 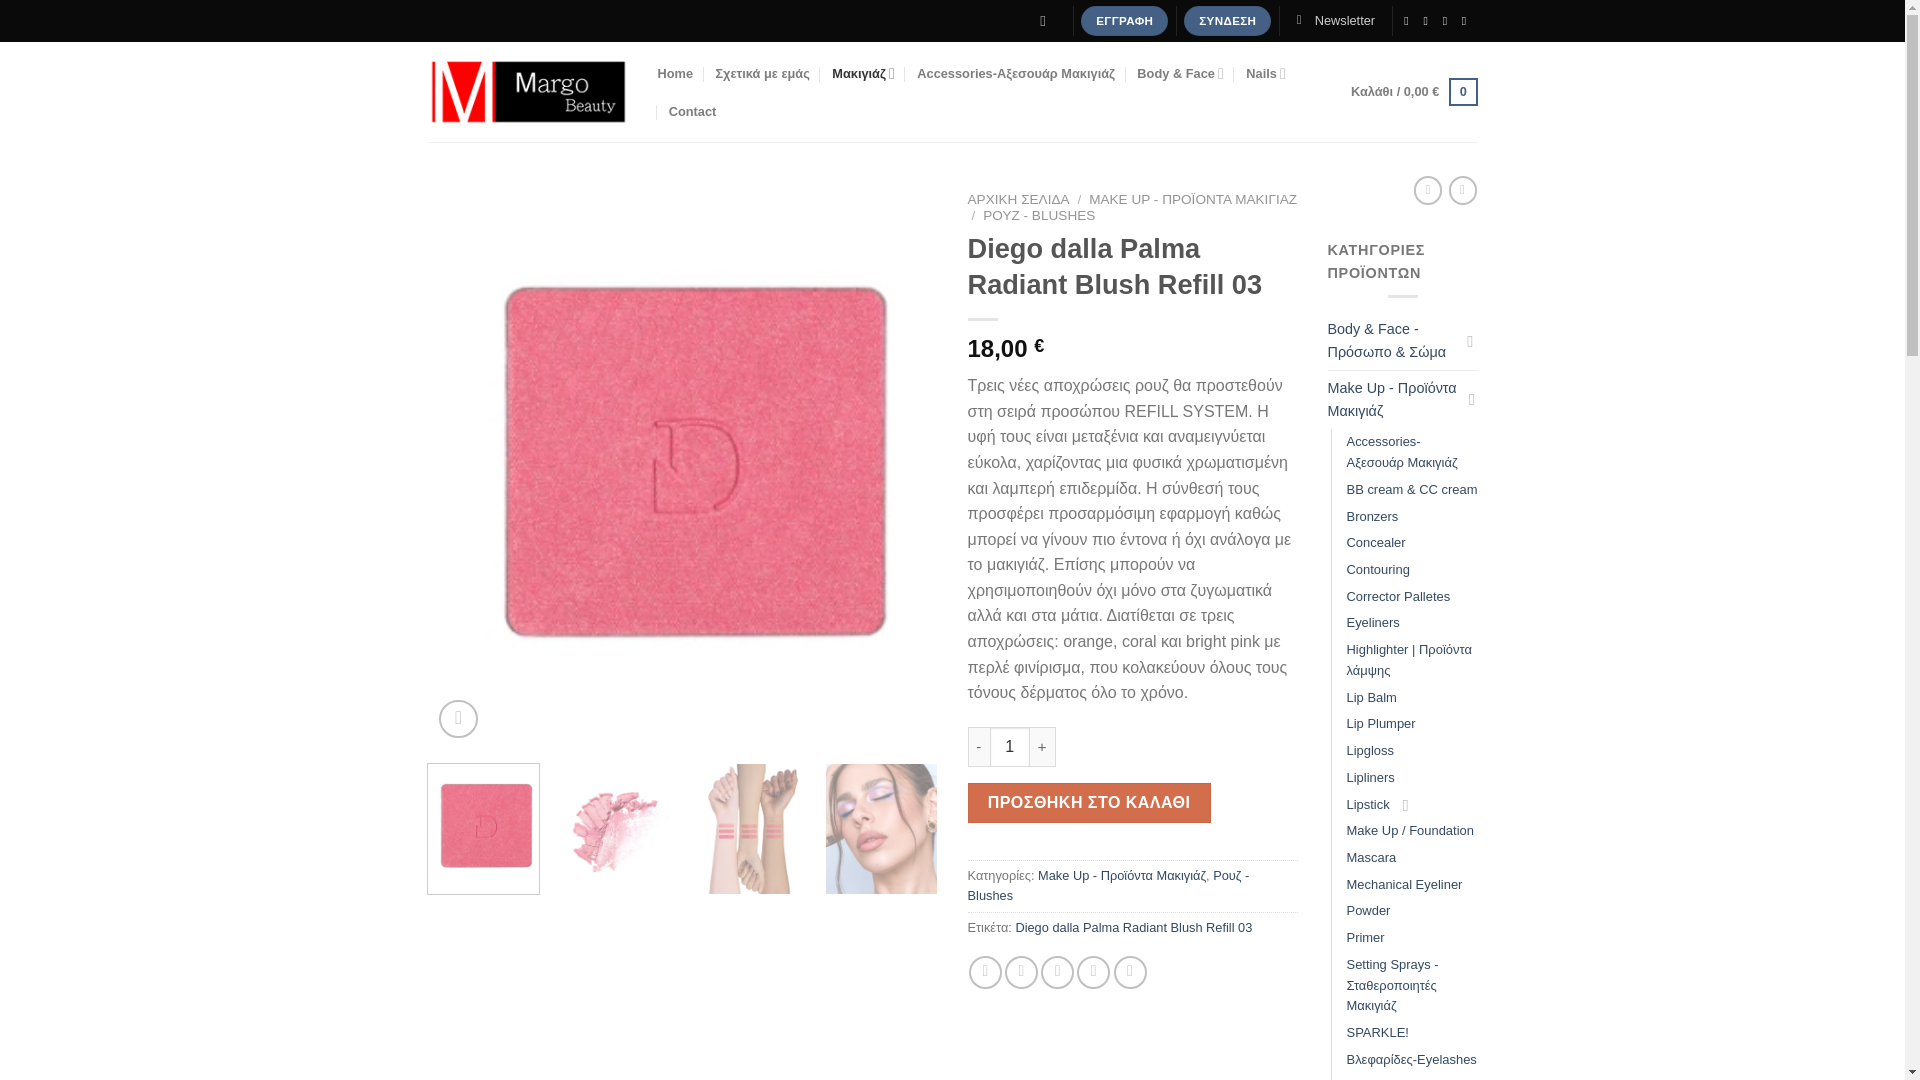 I want to click on Pin on Pinterest, so click(x=1093, y=972).